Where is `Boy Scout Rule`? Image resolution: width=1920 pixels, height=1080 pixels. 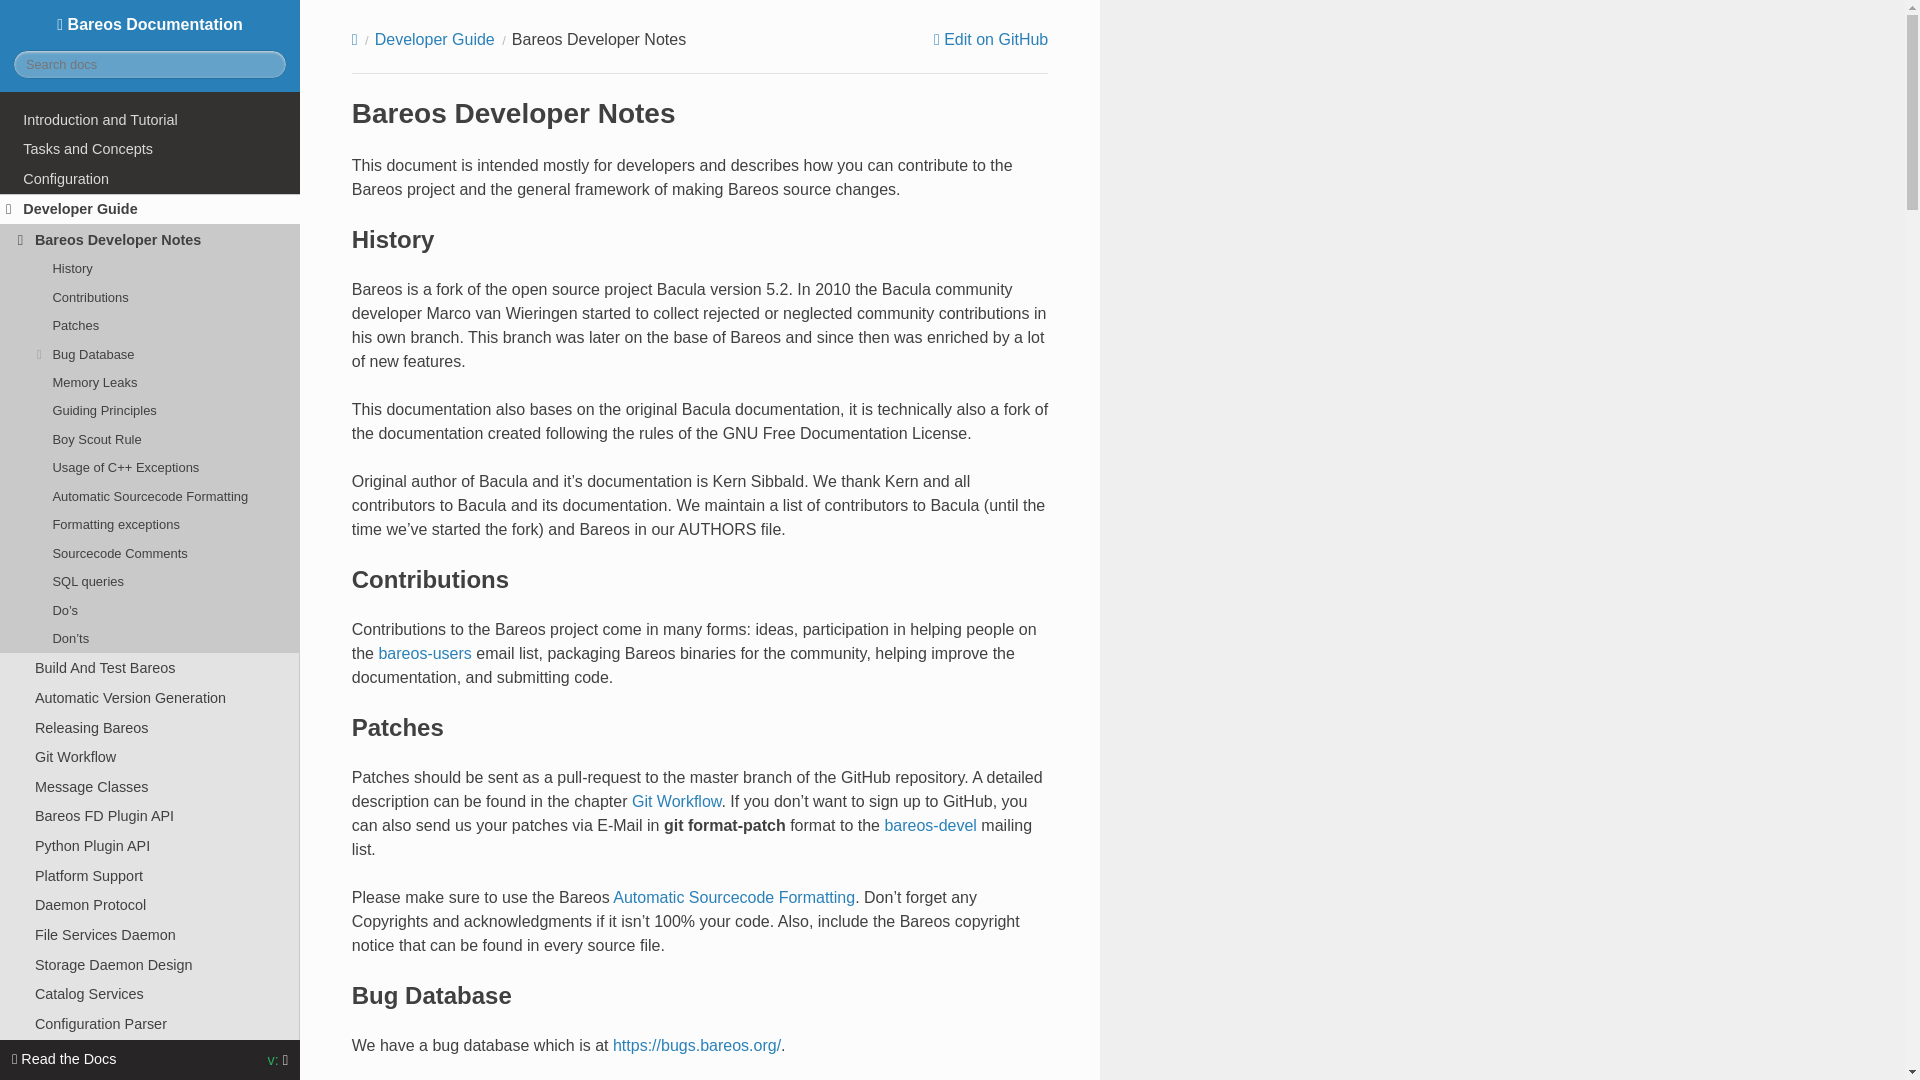 Boy Scout Rule is located at coordinates (150, 439).